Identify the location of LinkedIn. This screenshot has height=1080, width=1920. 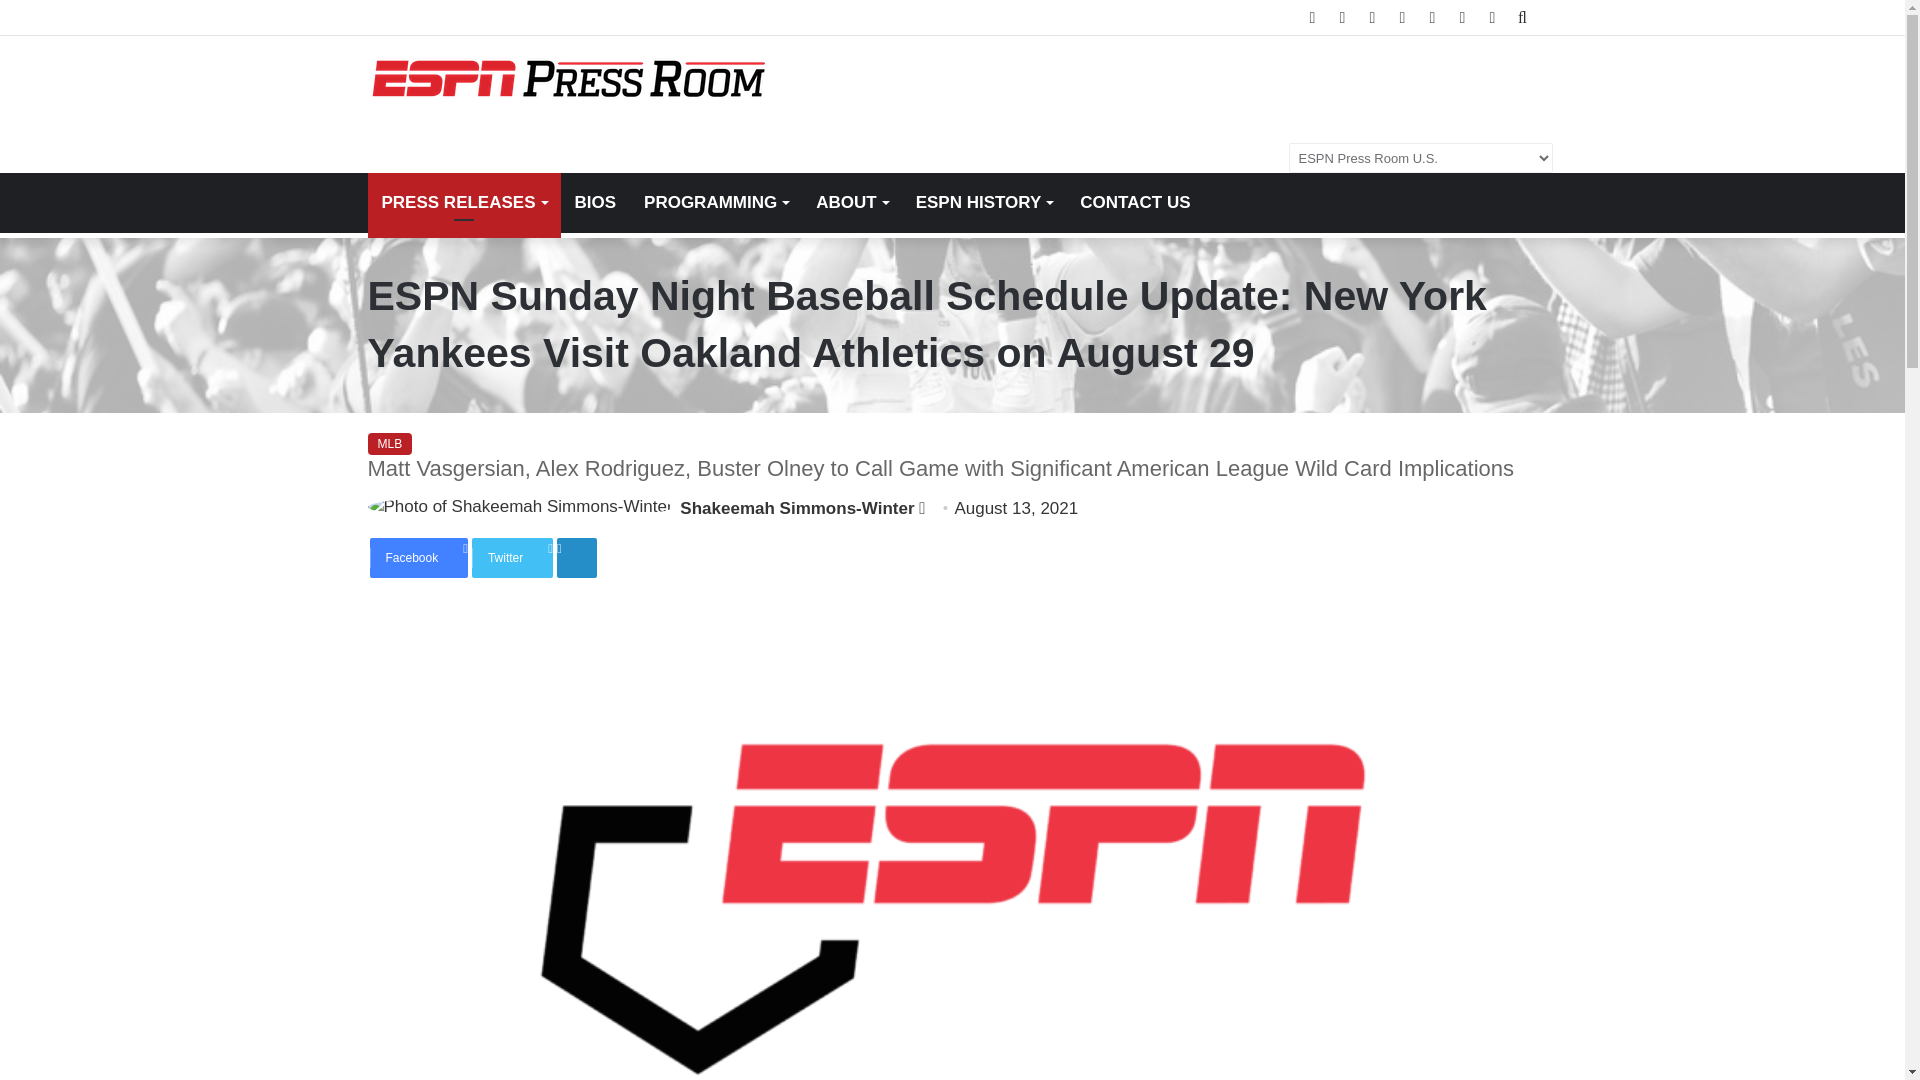
(576, 557).